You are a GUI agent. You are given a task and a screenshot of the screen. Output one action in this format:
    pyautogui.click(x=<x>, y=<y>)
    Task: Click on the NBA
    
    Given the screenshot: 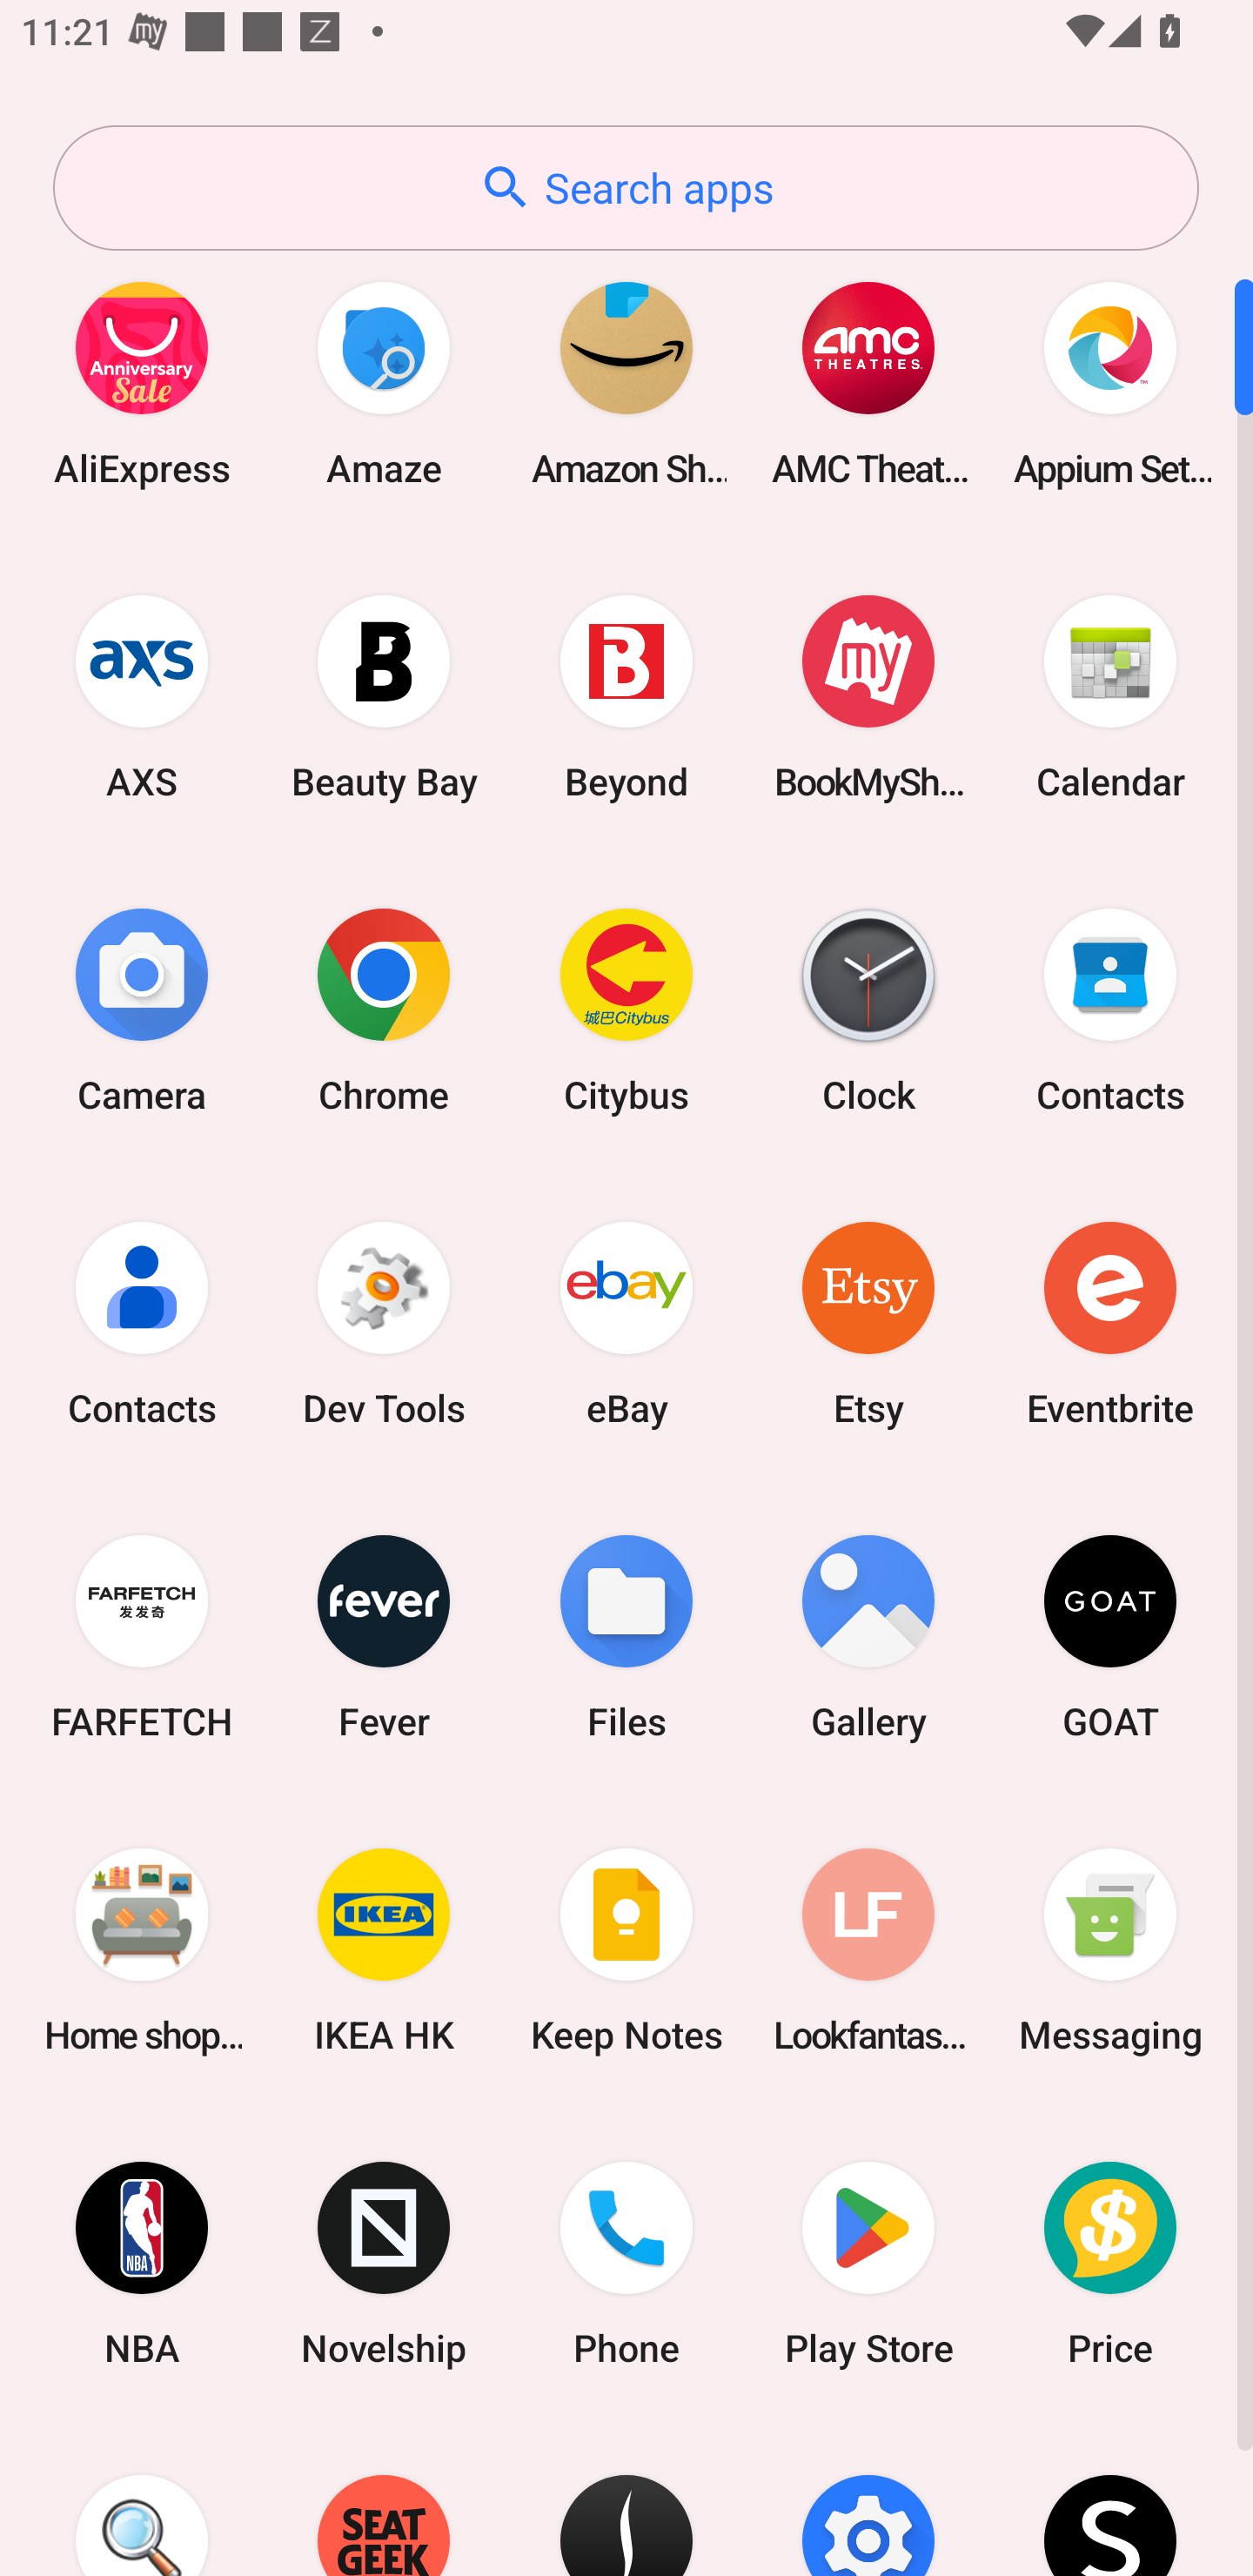 What is the action you would take?
    pyautogui.click(x=142, y=2264)
    